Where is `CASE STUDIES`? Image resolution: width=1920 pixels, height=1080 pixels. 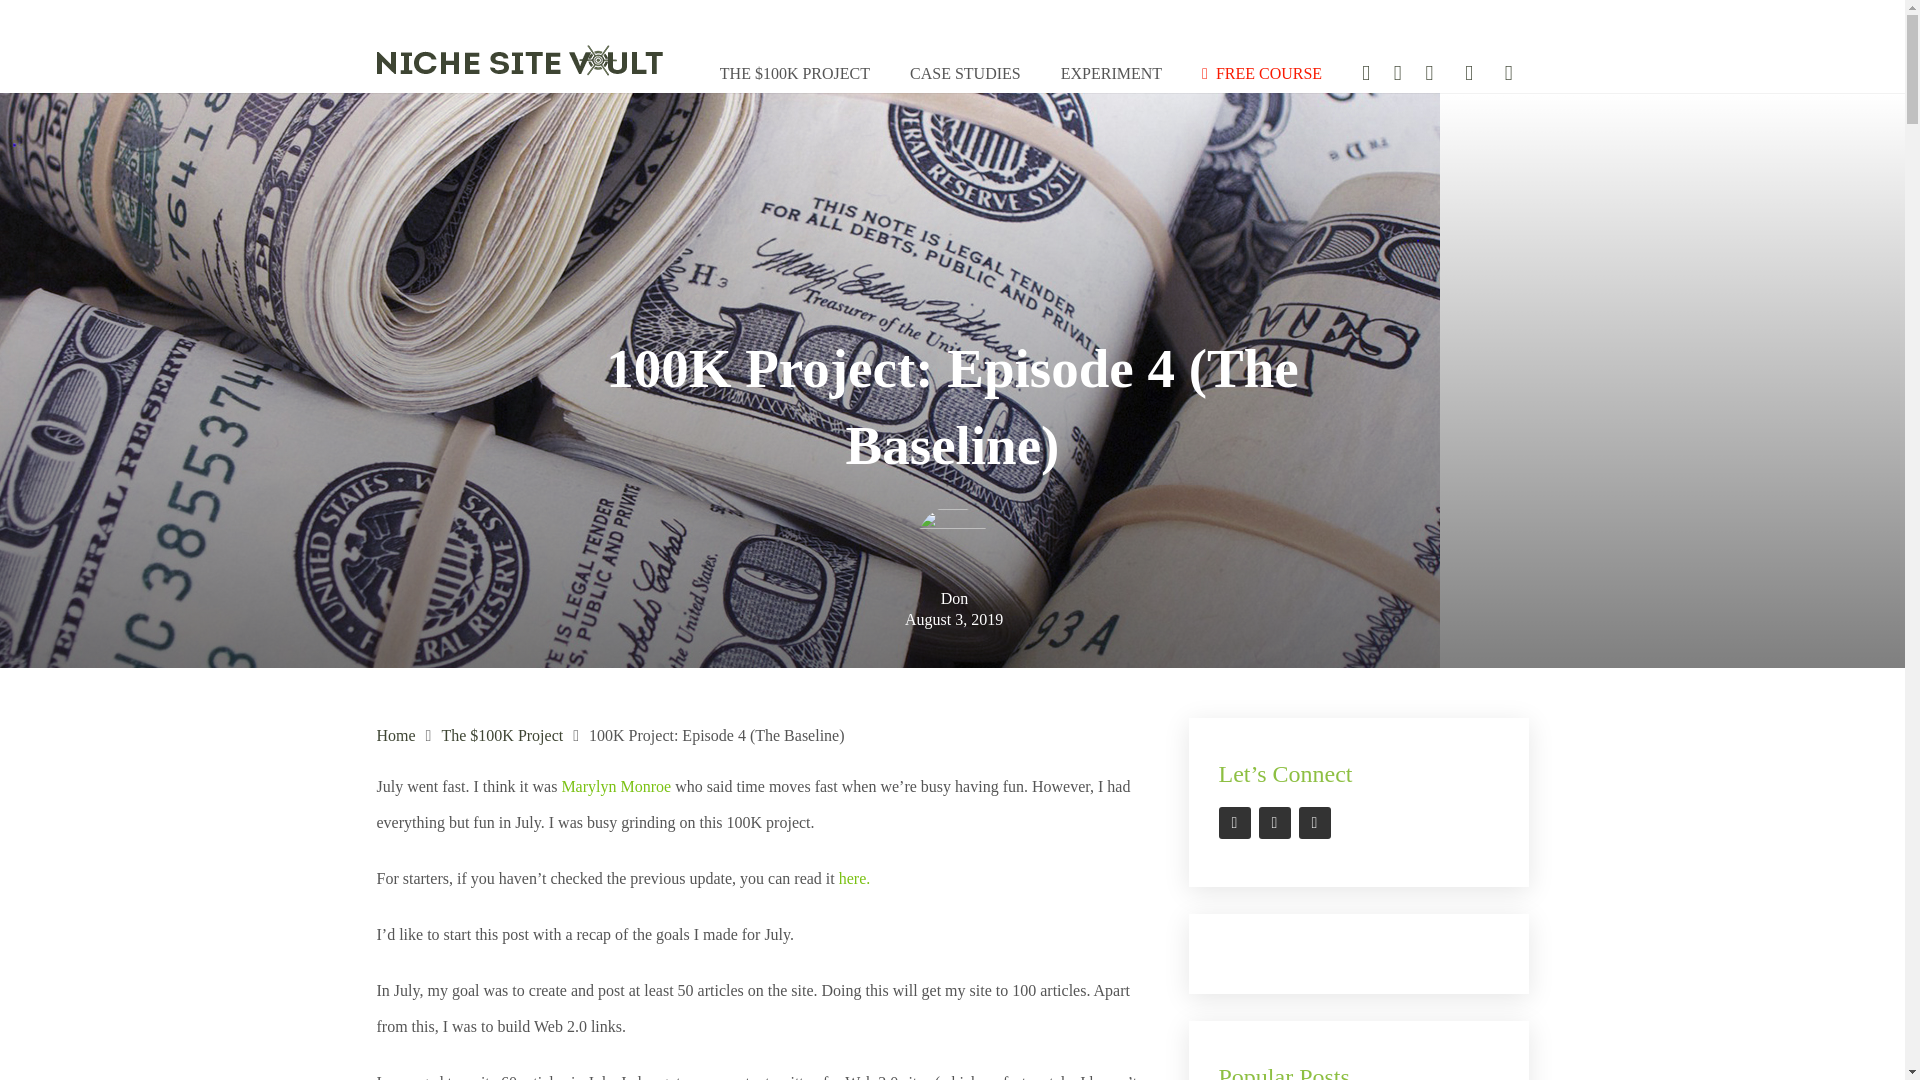
CASE STUDIES is located at coordinates (965, 74).